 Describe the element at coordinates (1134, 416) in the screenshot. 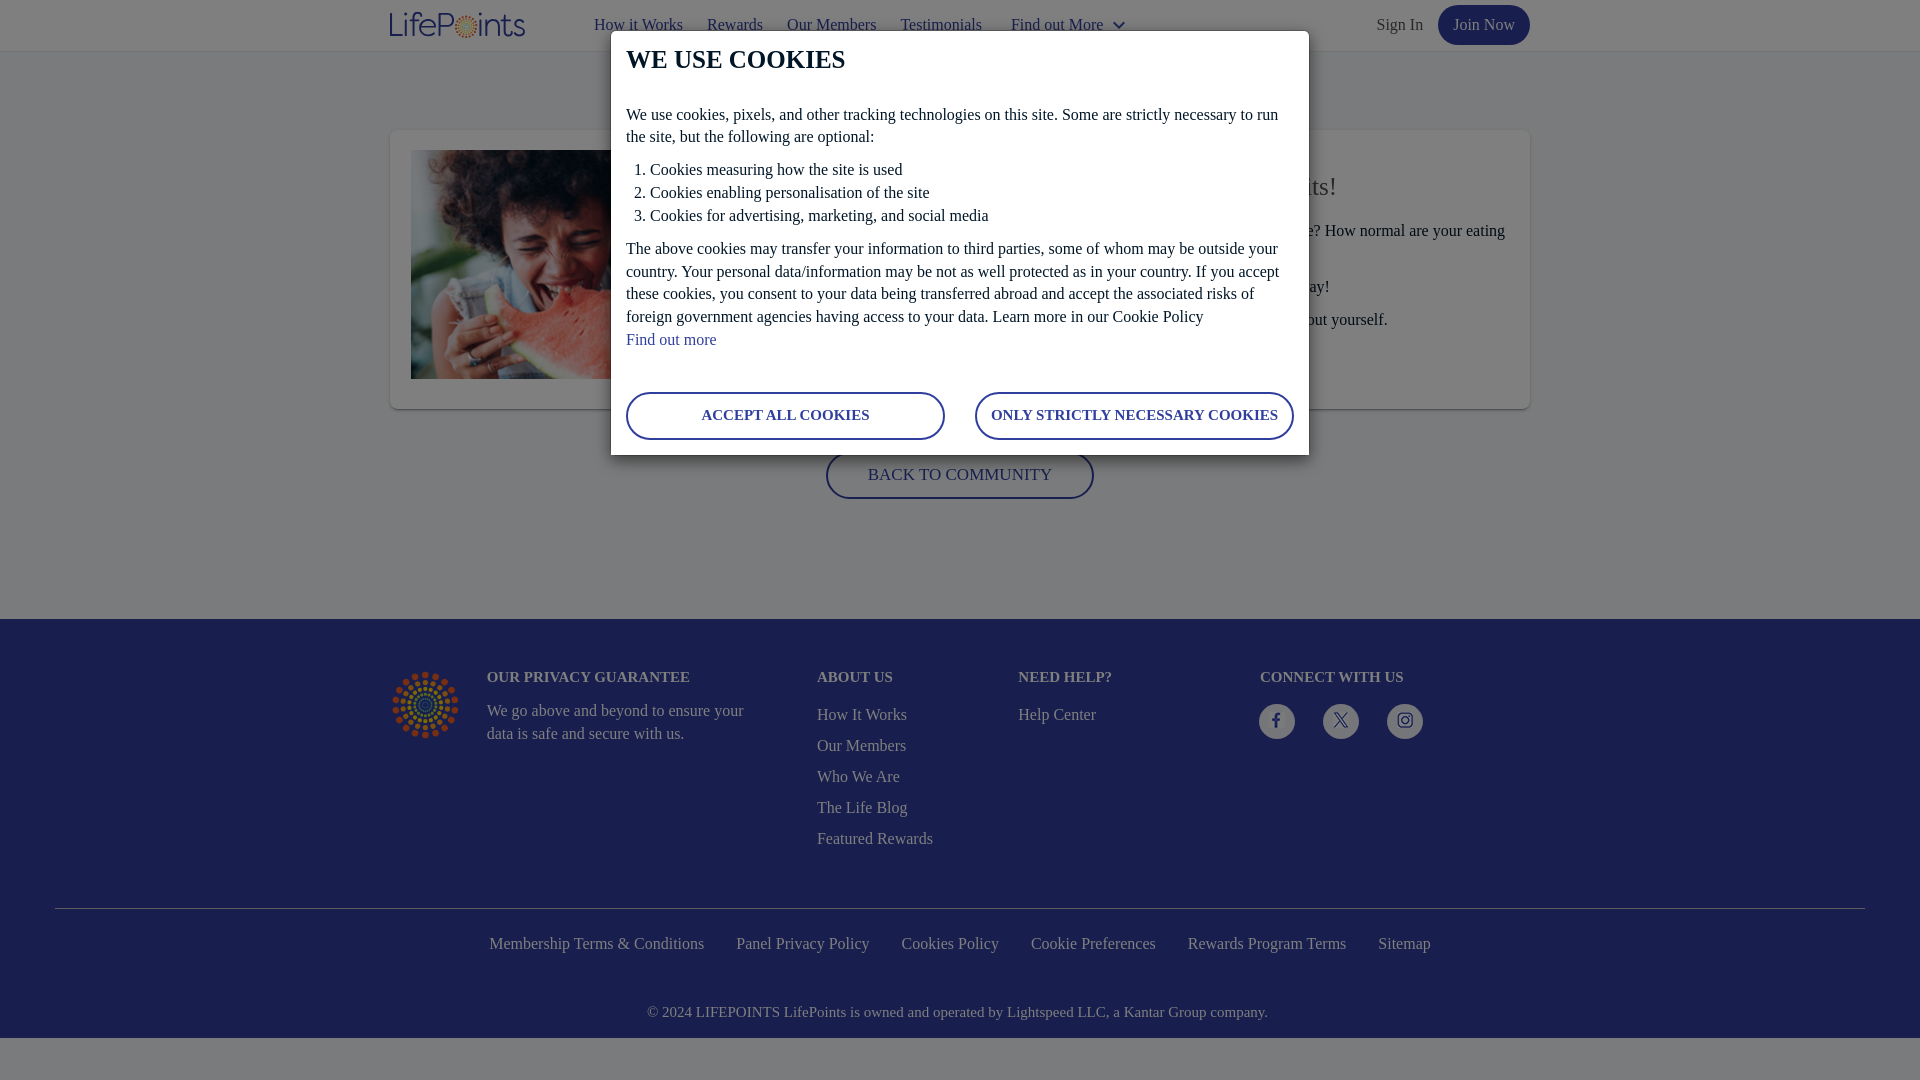

I see `ONLY STRICTLY NECESSARY COOKIES` at that location.